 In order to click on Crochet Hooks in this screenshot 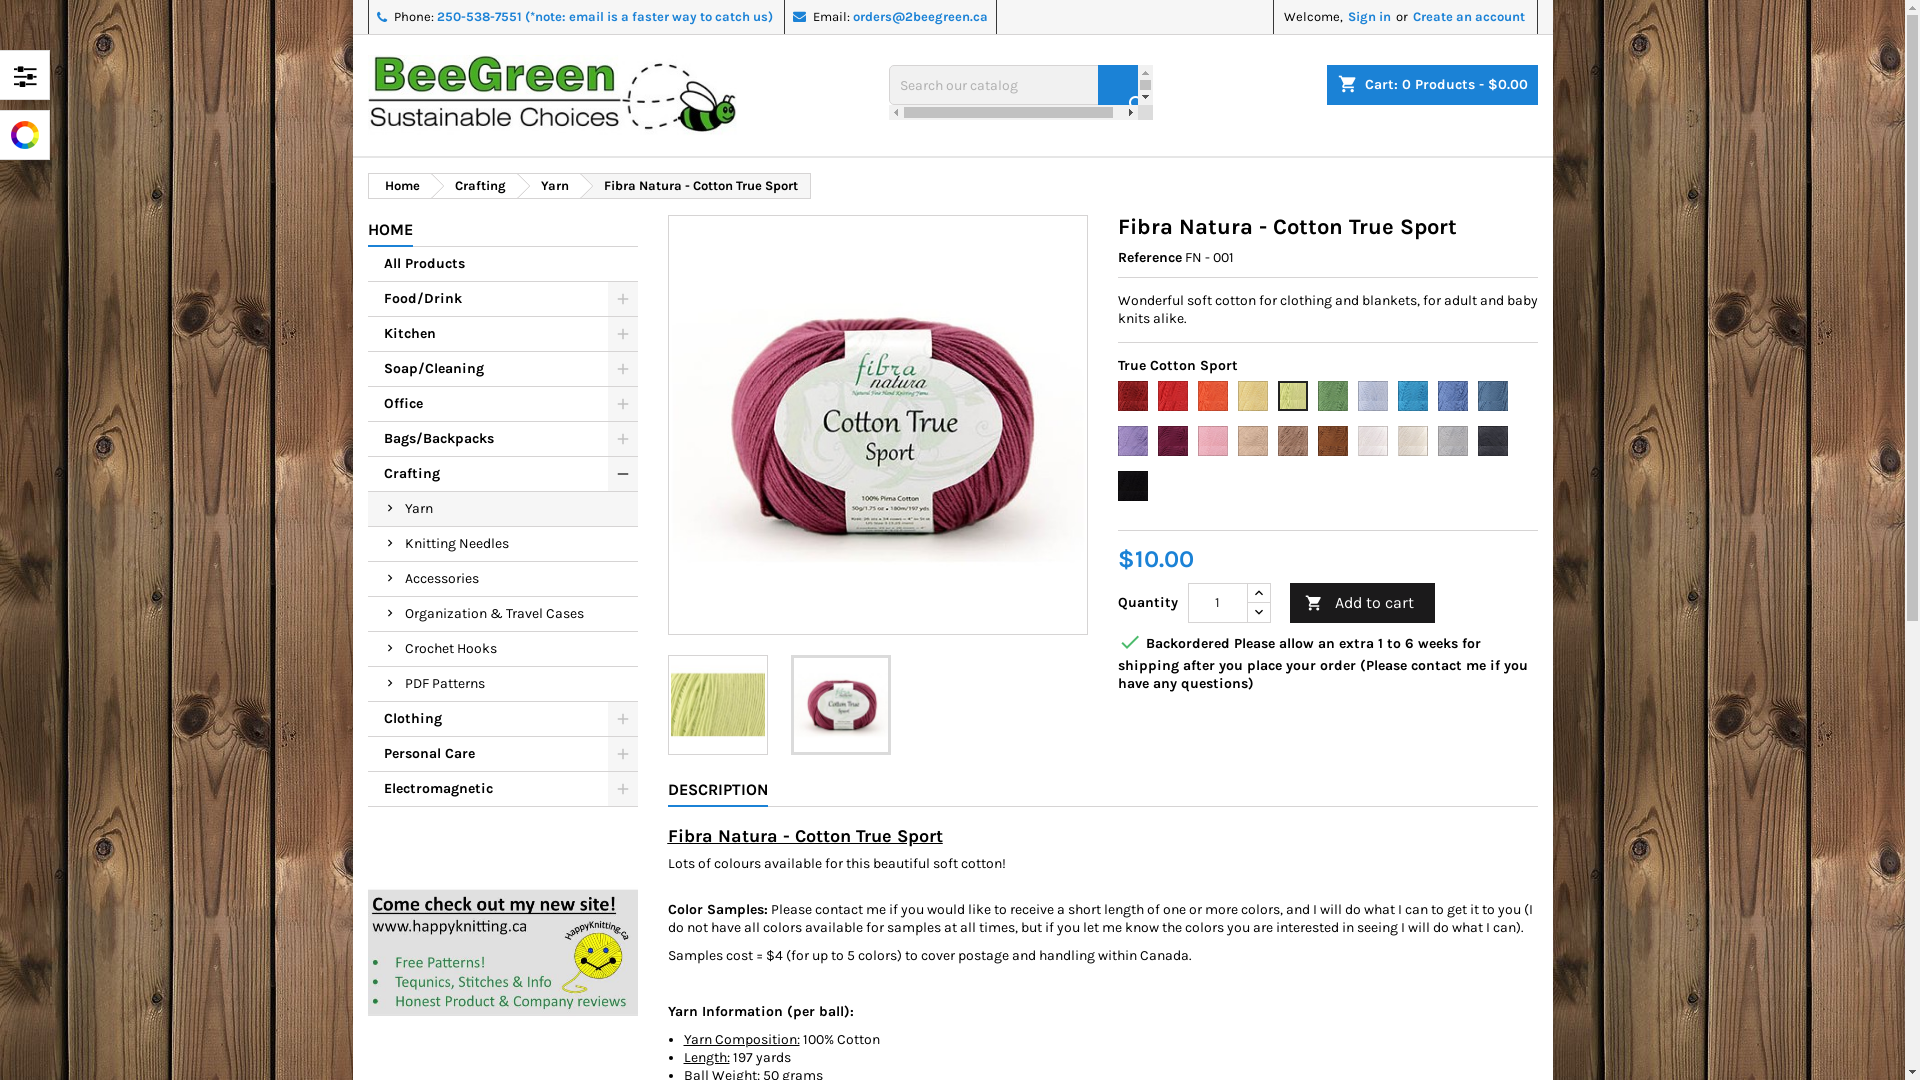, I will do `click(503, 650)`.